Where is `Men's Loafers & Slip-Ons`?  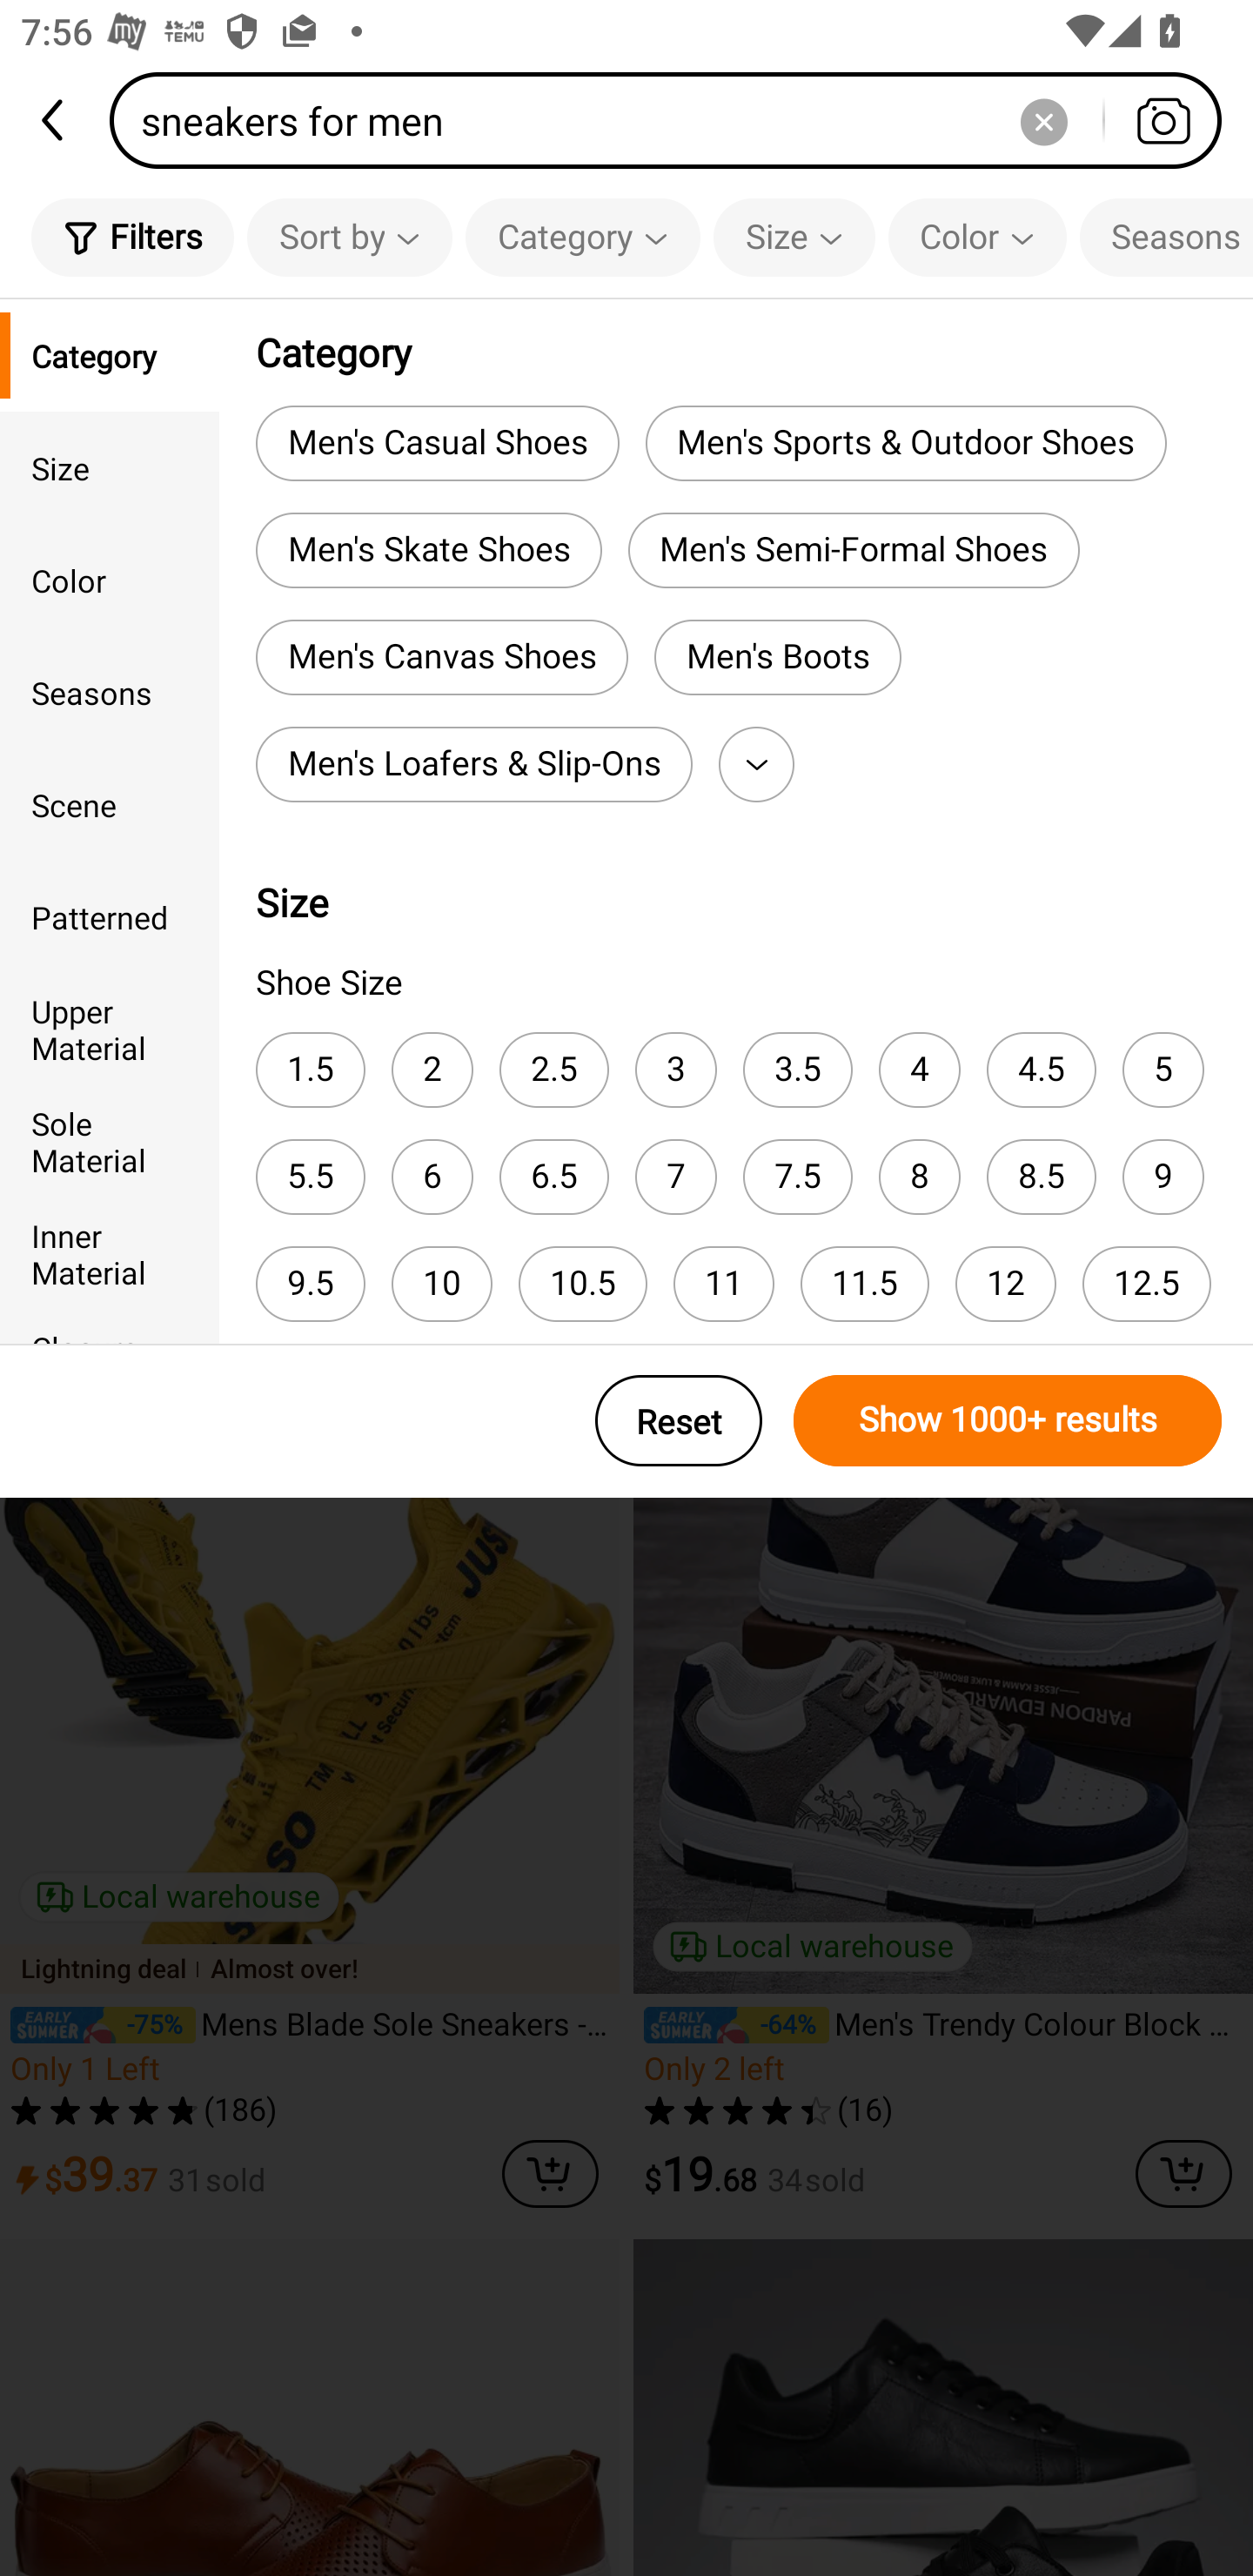 Men's Loafers & Slip-Ons is located at coordinates (473, 763).